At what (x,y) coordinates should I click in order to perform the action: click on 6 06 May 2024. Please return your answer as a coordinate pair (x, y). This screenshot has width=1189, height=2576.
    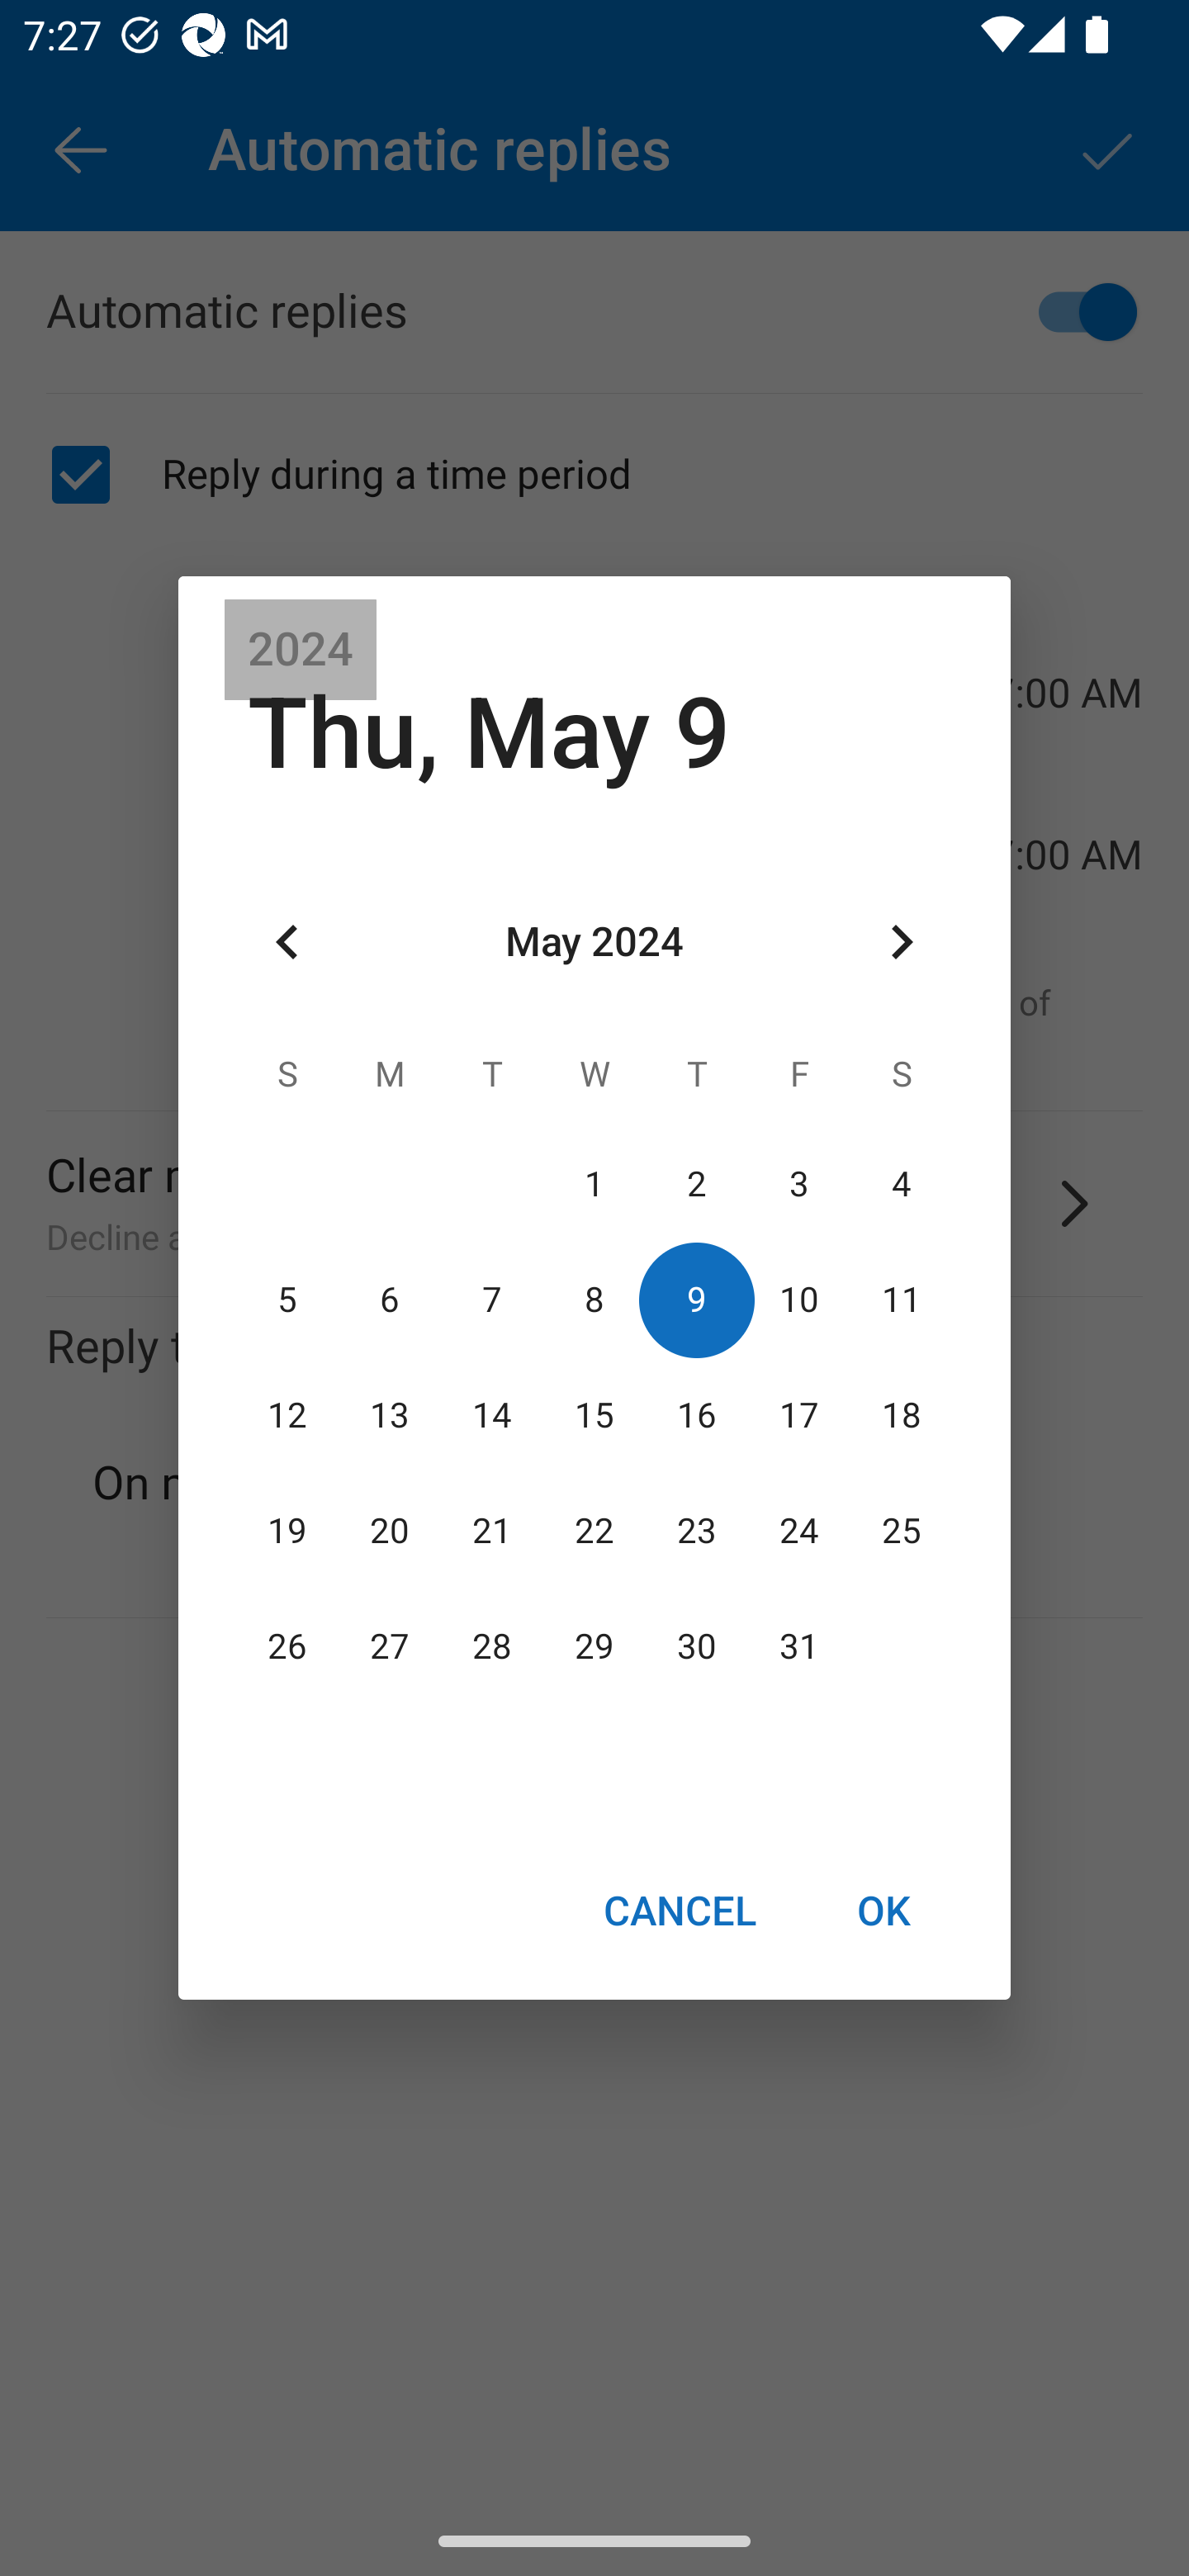
    Looking at the image, I should click on (390, 1300).